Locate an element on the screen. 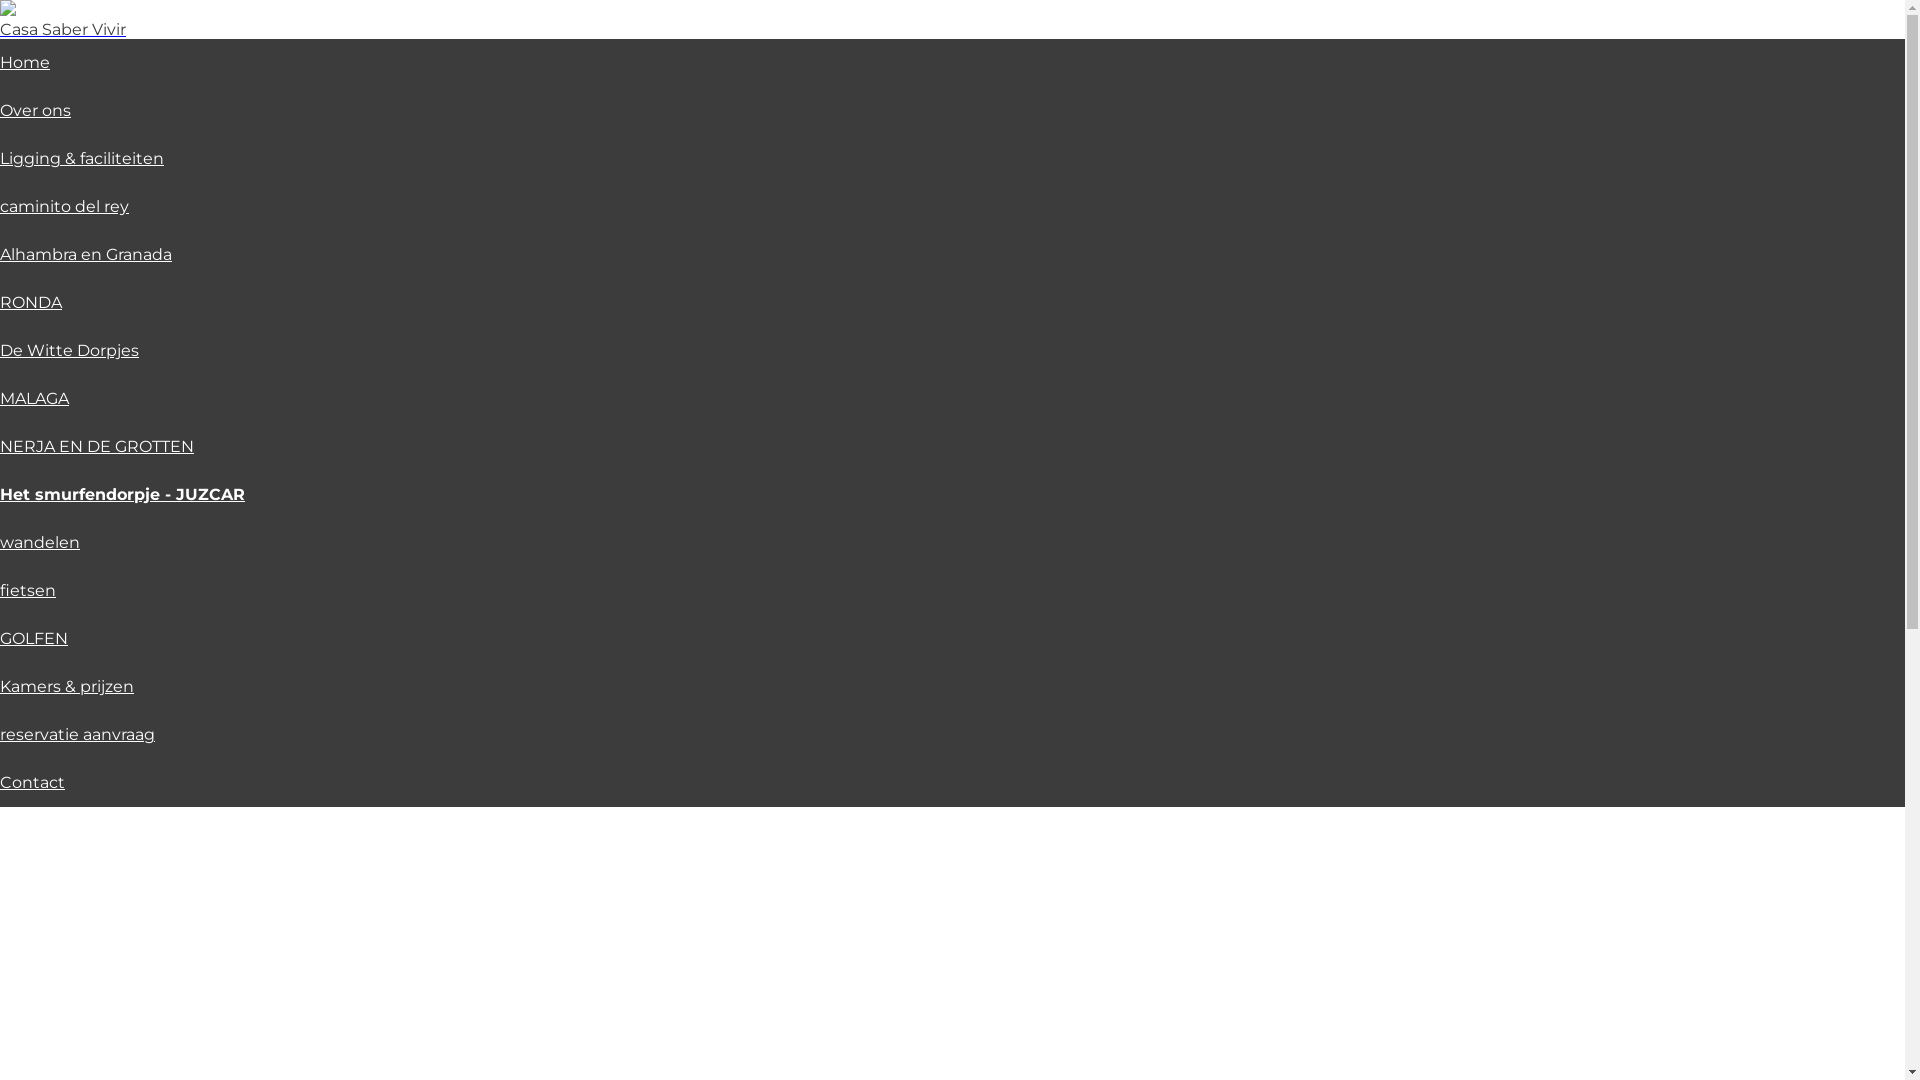  reservatie aanvraag is located at coordinates (78, 734).